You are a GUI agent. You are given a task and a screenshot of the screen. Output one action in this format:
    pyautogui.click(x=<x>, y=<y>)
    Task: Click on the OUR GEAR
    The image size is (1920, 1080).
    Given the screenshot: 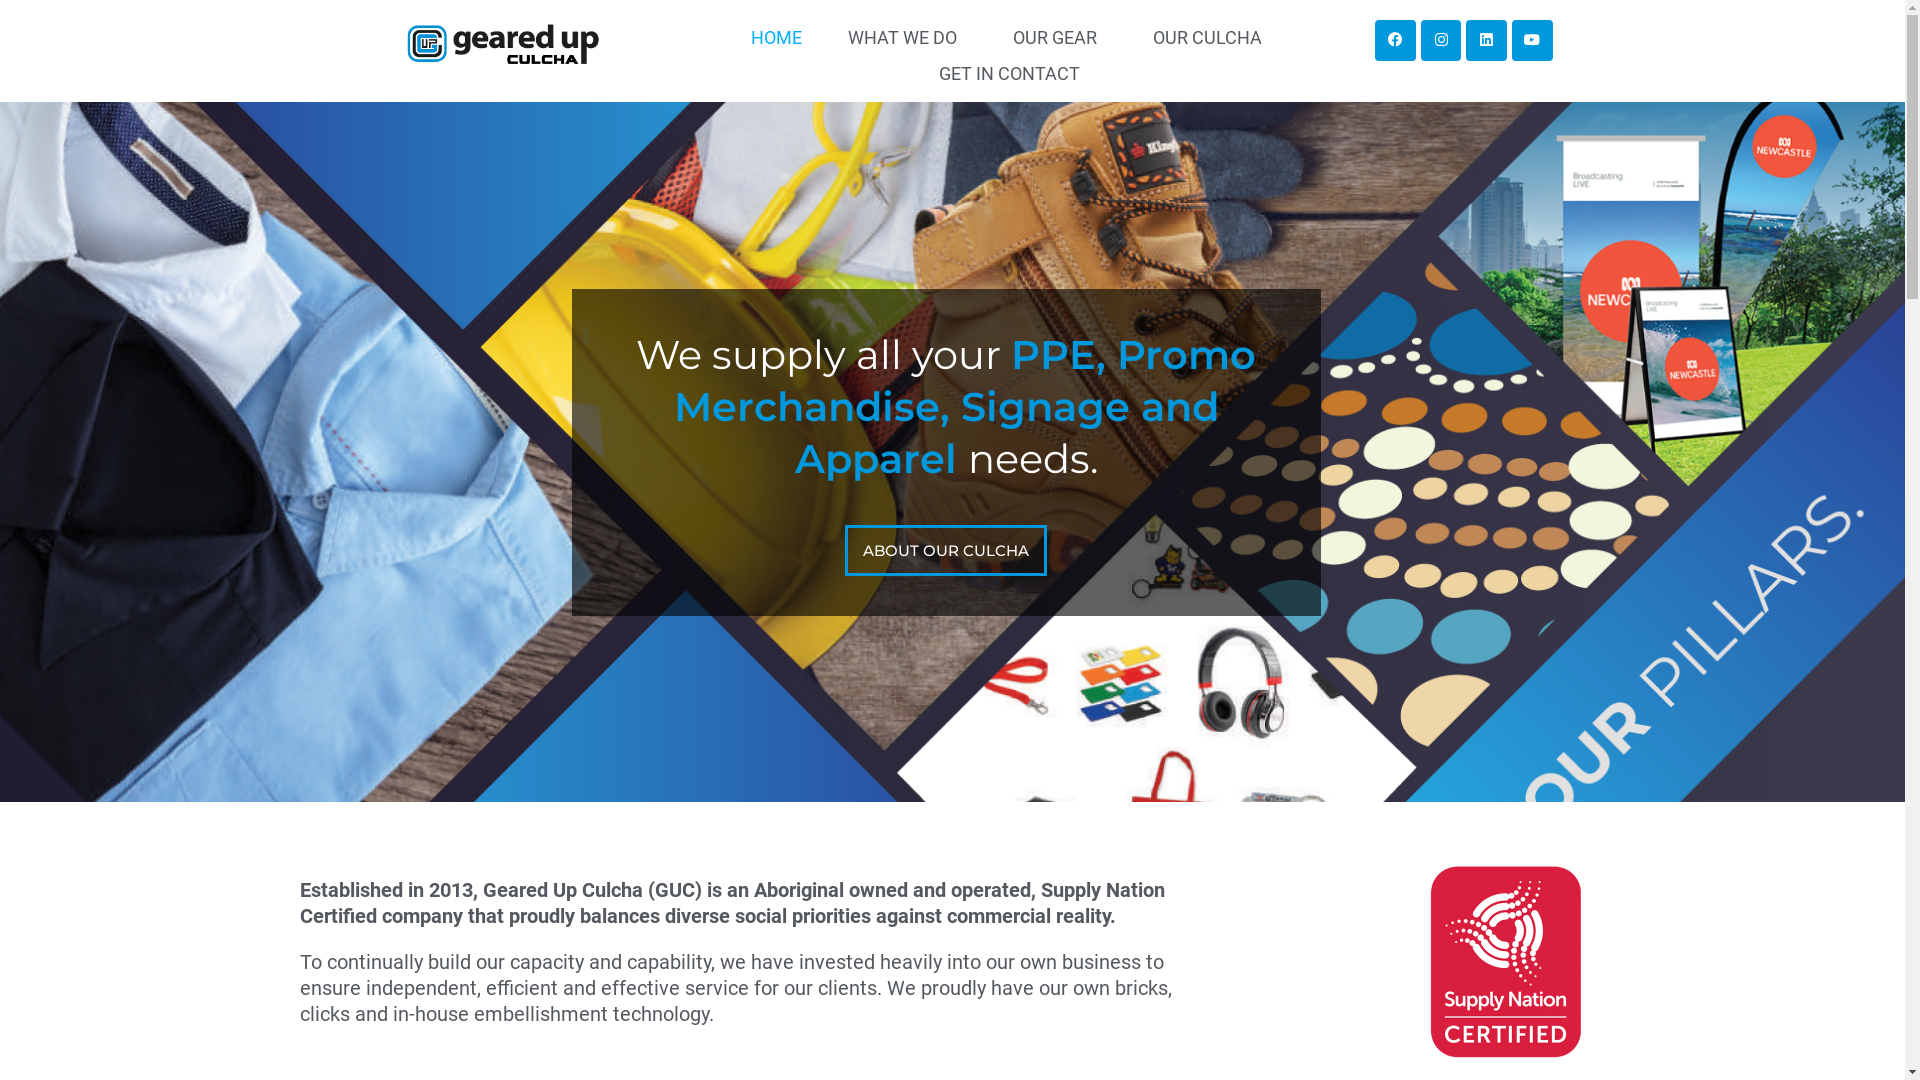 What is the action you would take?
    pyautogui.click(x=1059, y=38)
    